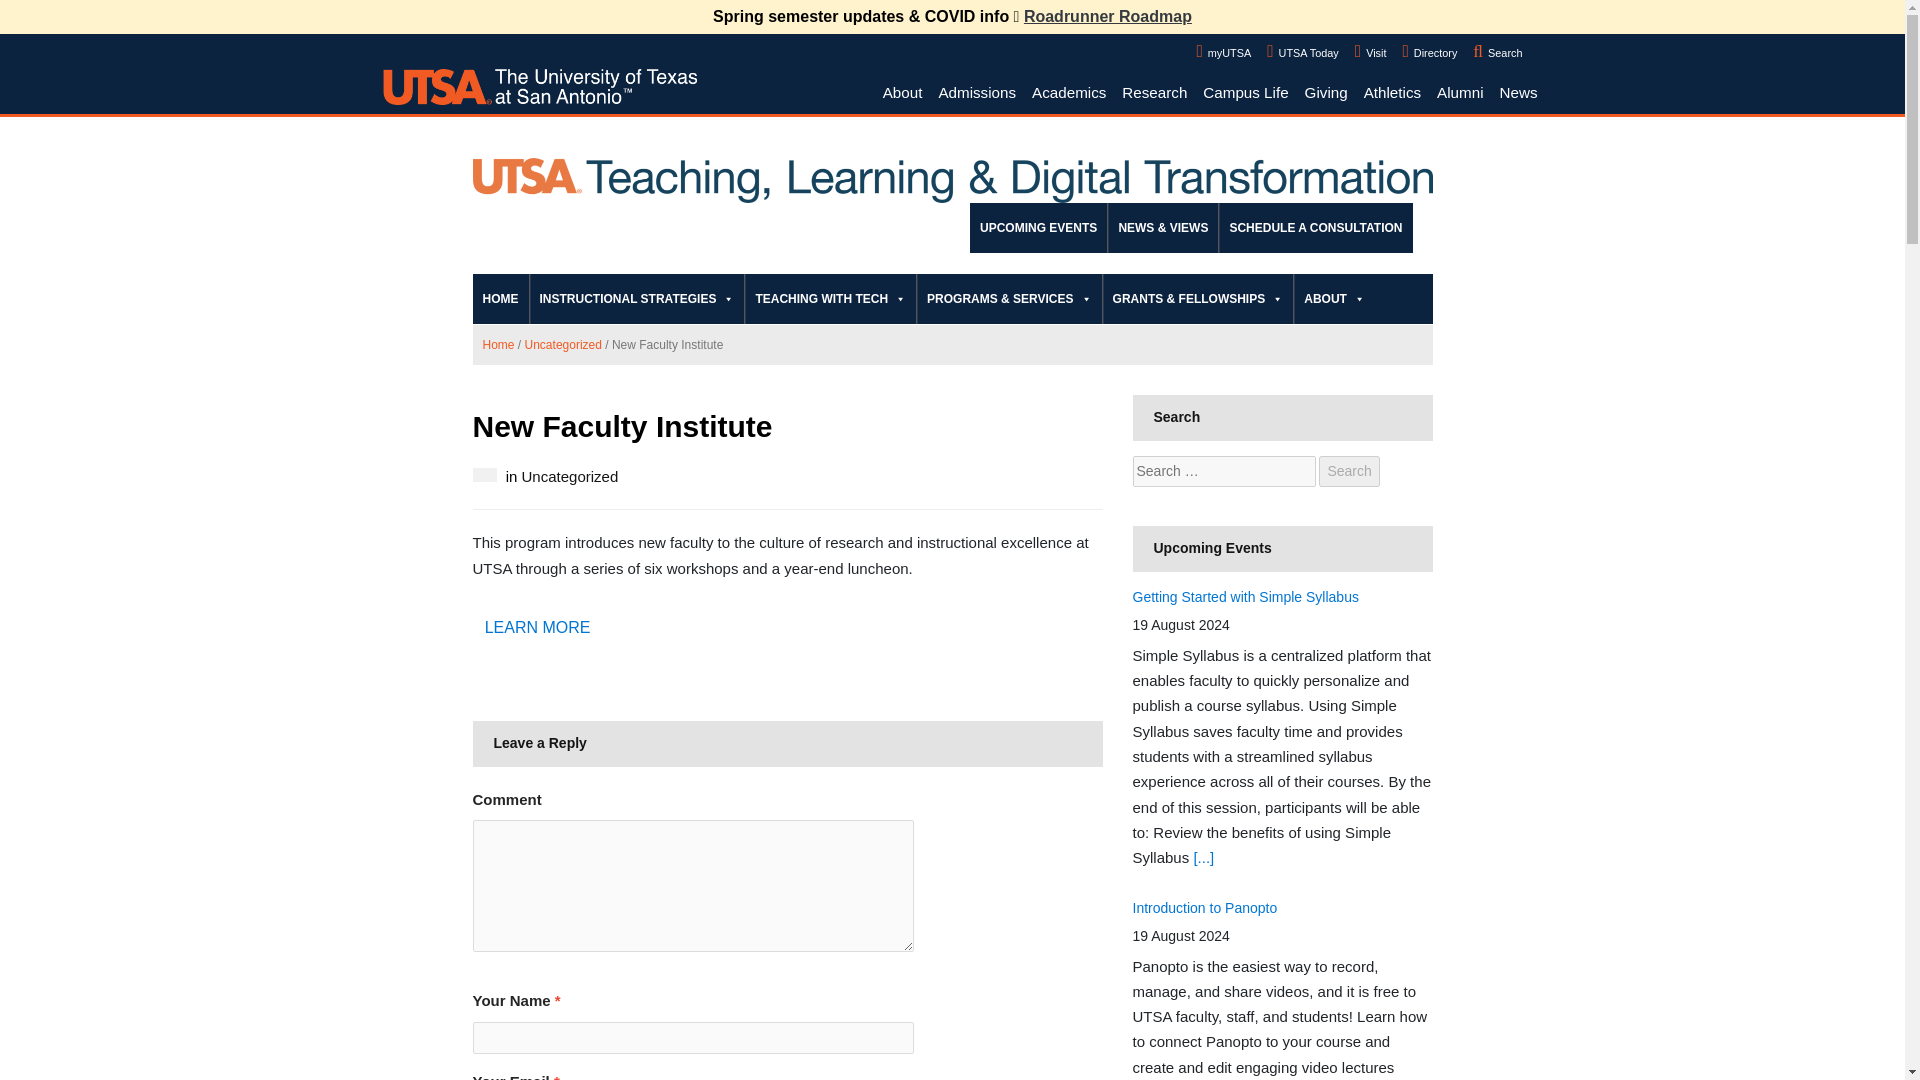  Describe the element at coordinates (1370, 50) in the screenshot. I see `Visit` at that location.